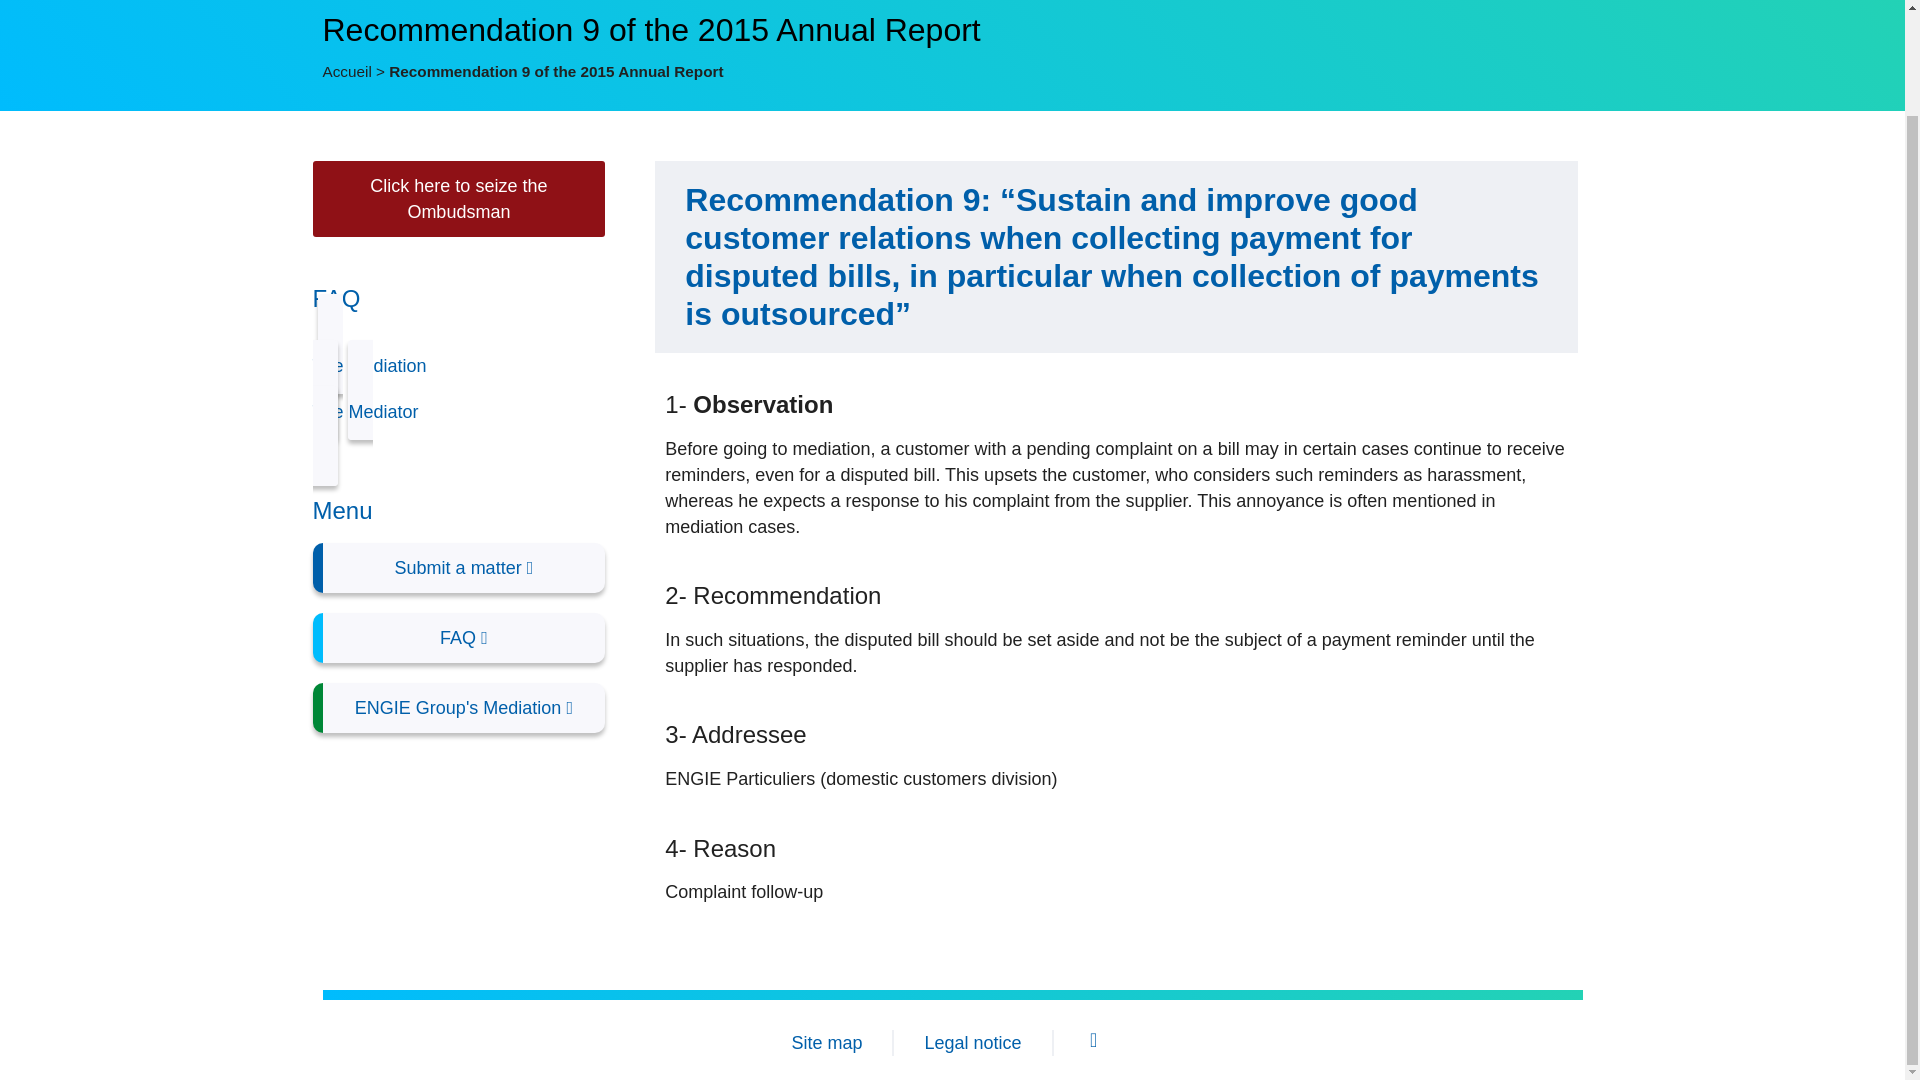 The height and width of the screenshot is (1080, 1920). I want to click on Click here to seize the Ombudsman, so click(458, 198).